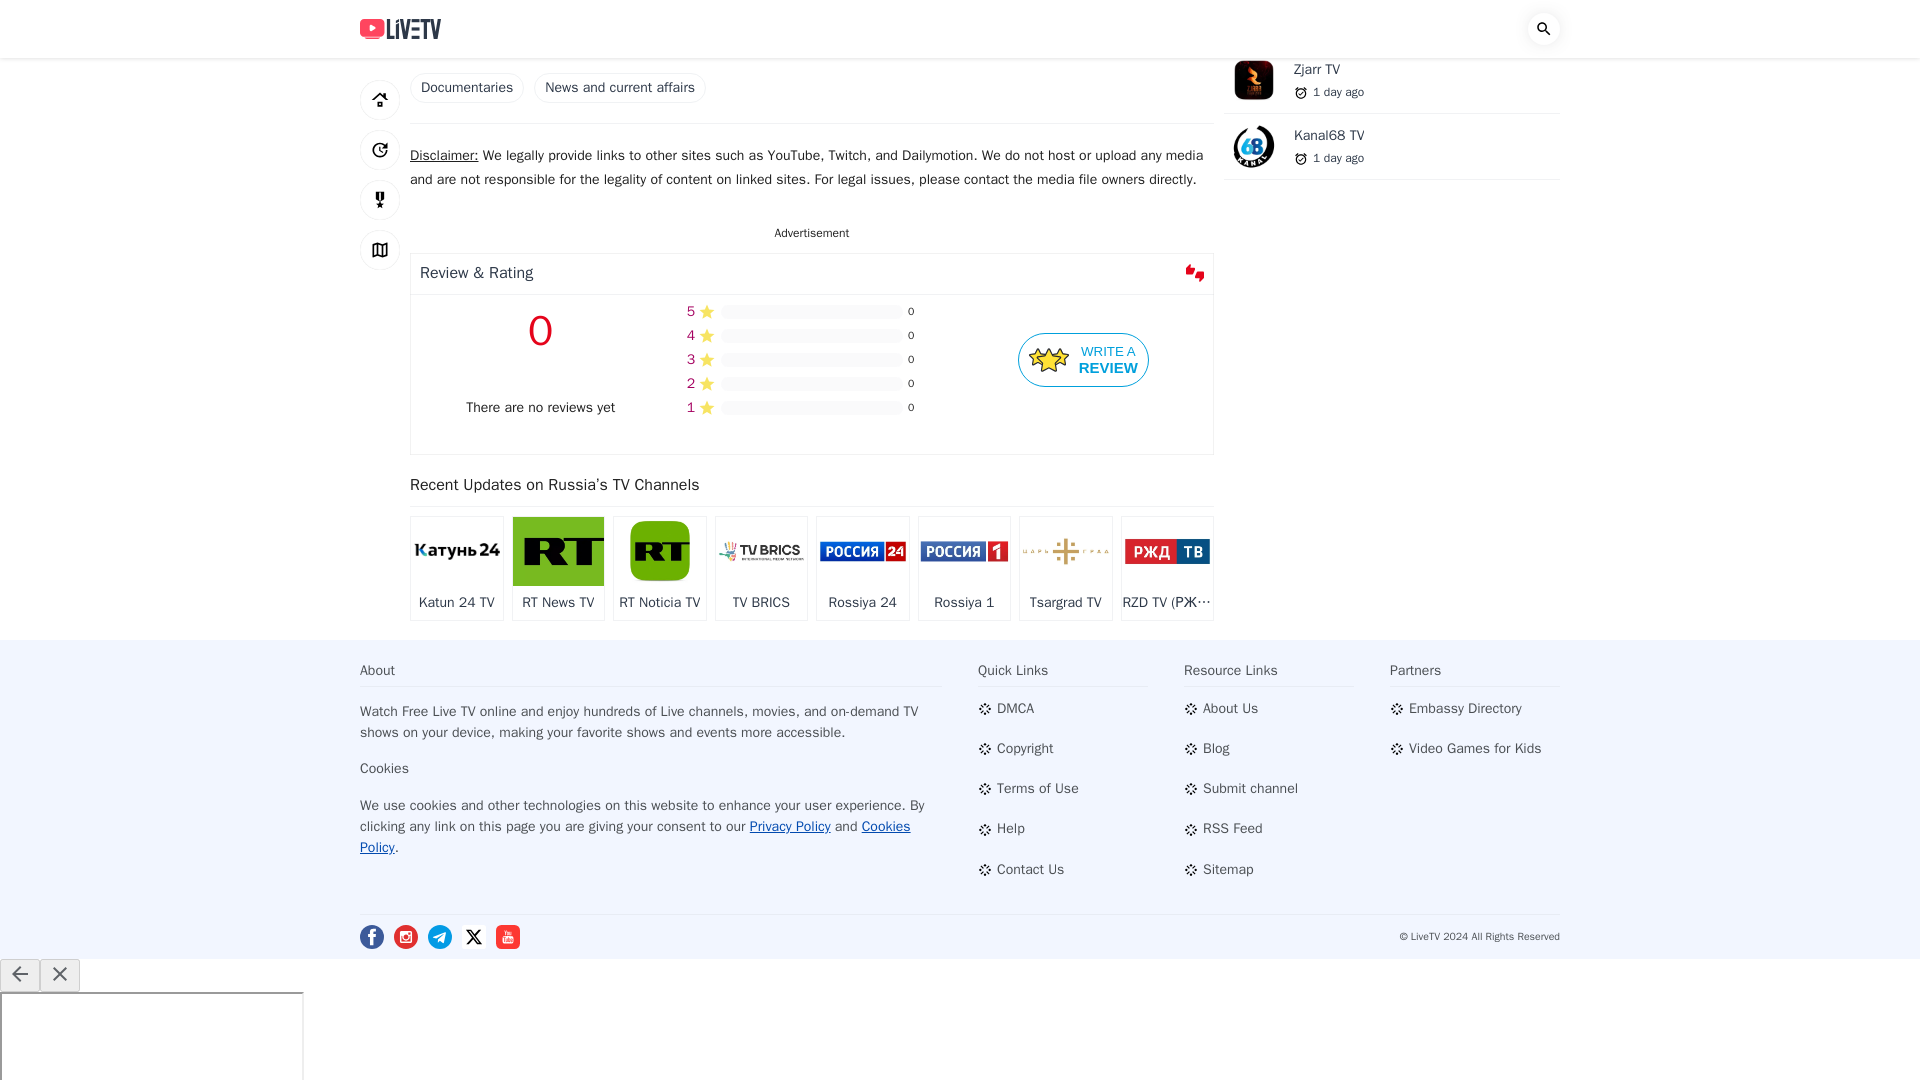 The image size is (1920, 1080). What do you see at coordinates (1082, 360) in the screenshot?
I see `Rossiya 24` at bounding box center [1082, 360].